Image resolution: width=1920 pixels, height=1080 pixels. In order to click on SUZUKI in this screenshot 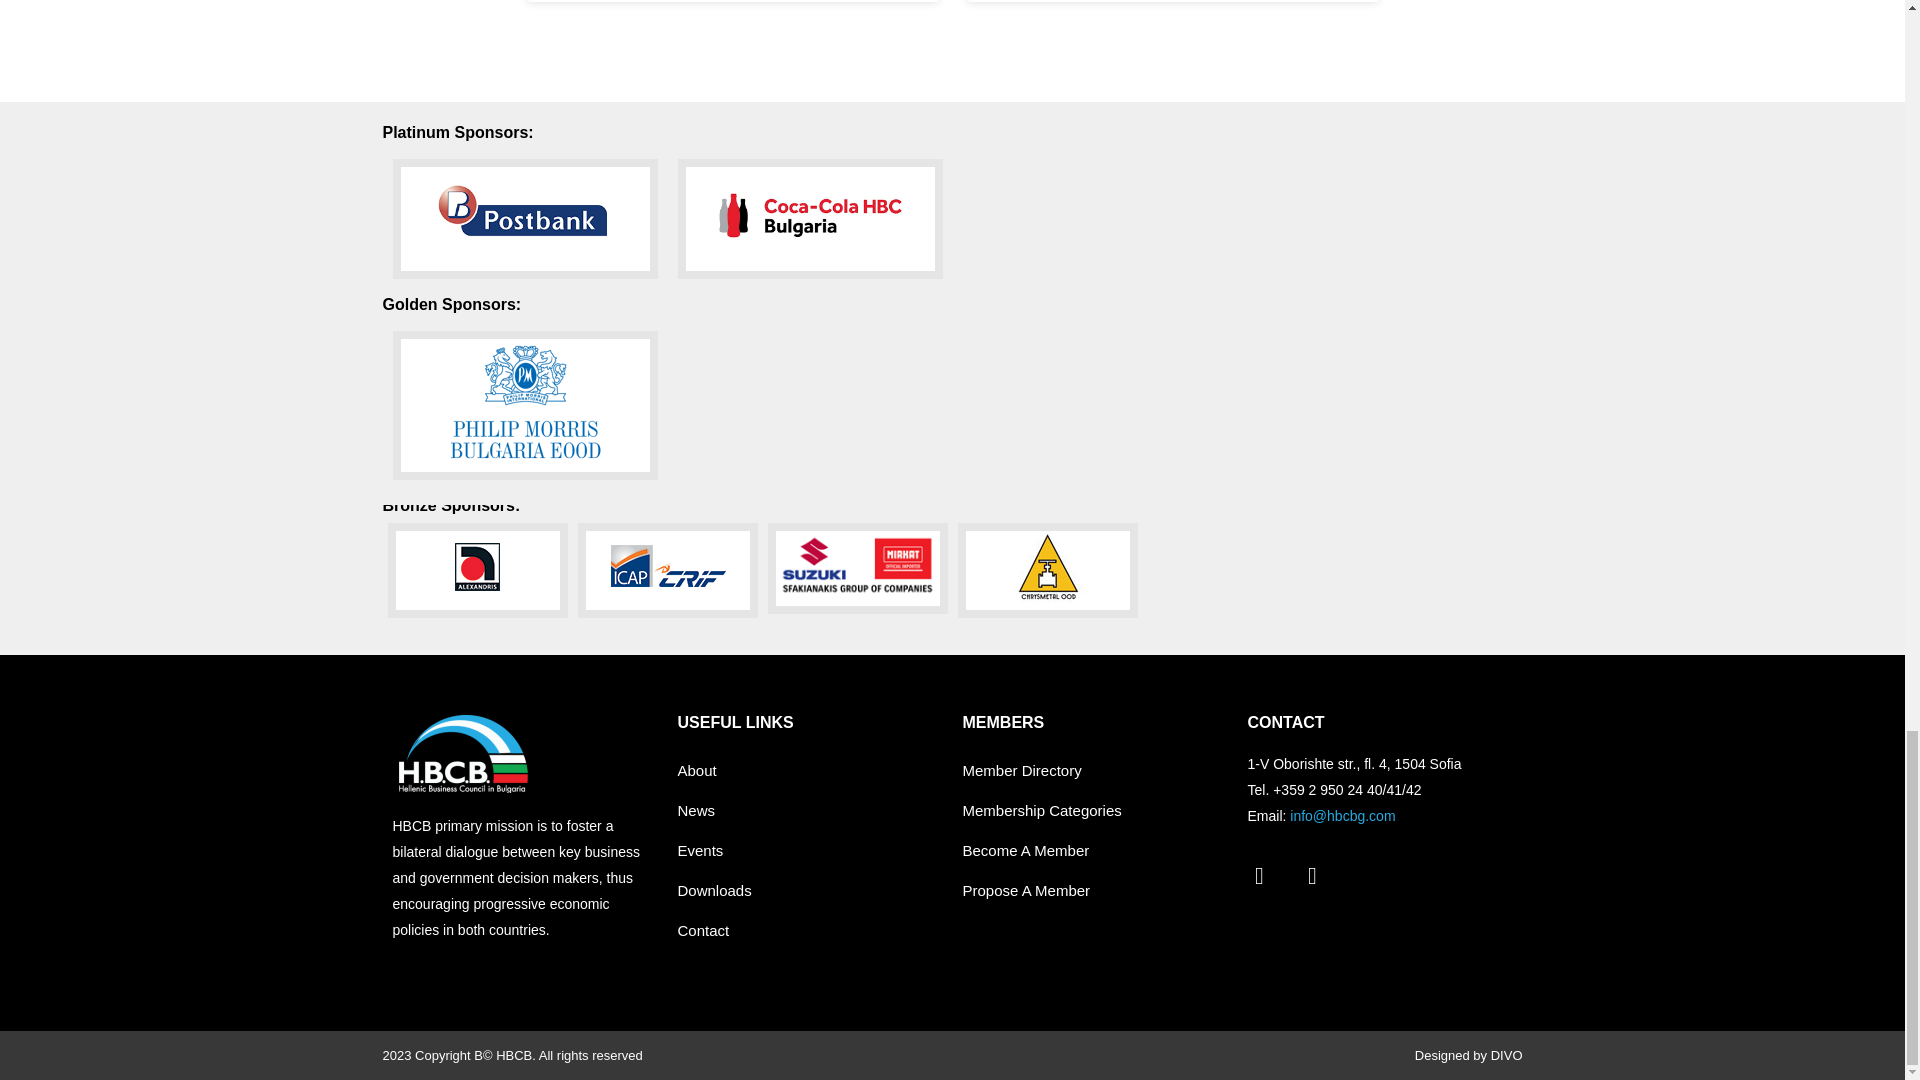, I will do `click(858, 568)`.